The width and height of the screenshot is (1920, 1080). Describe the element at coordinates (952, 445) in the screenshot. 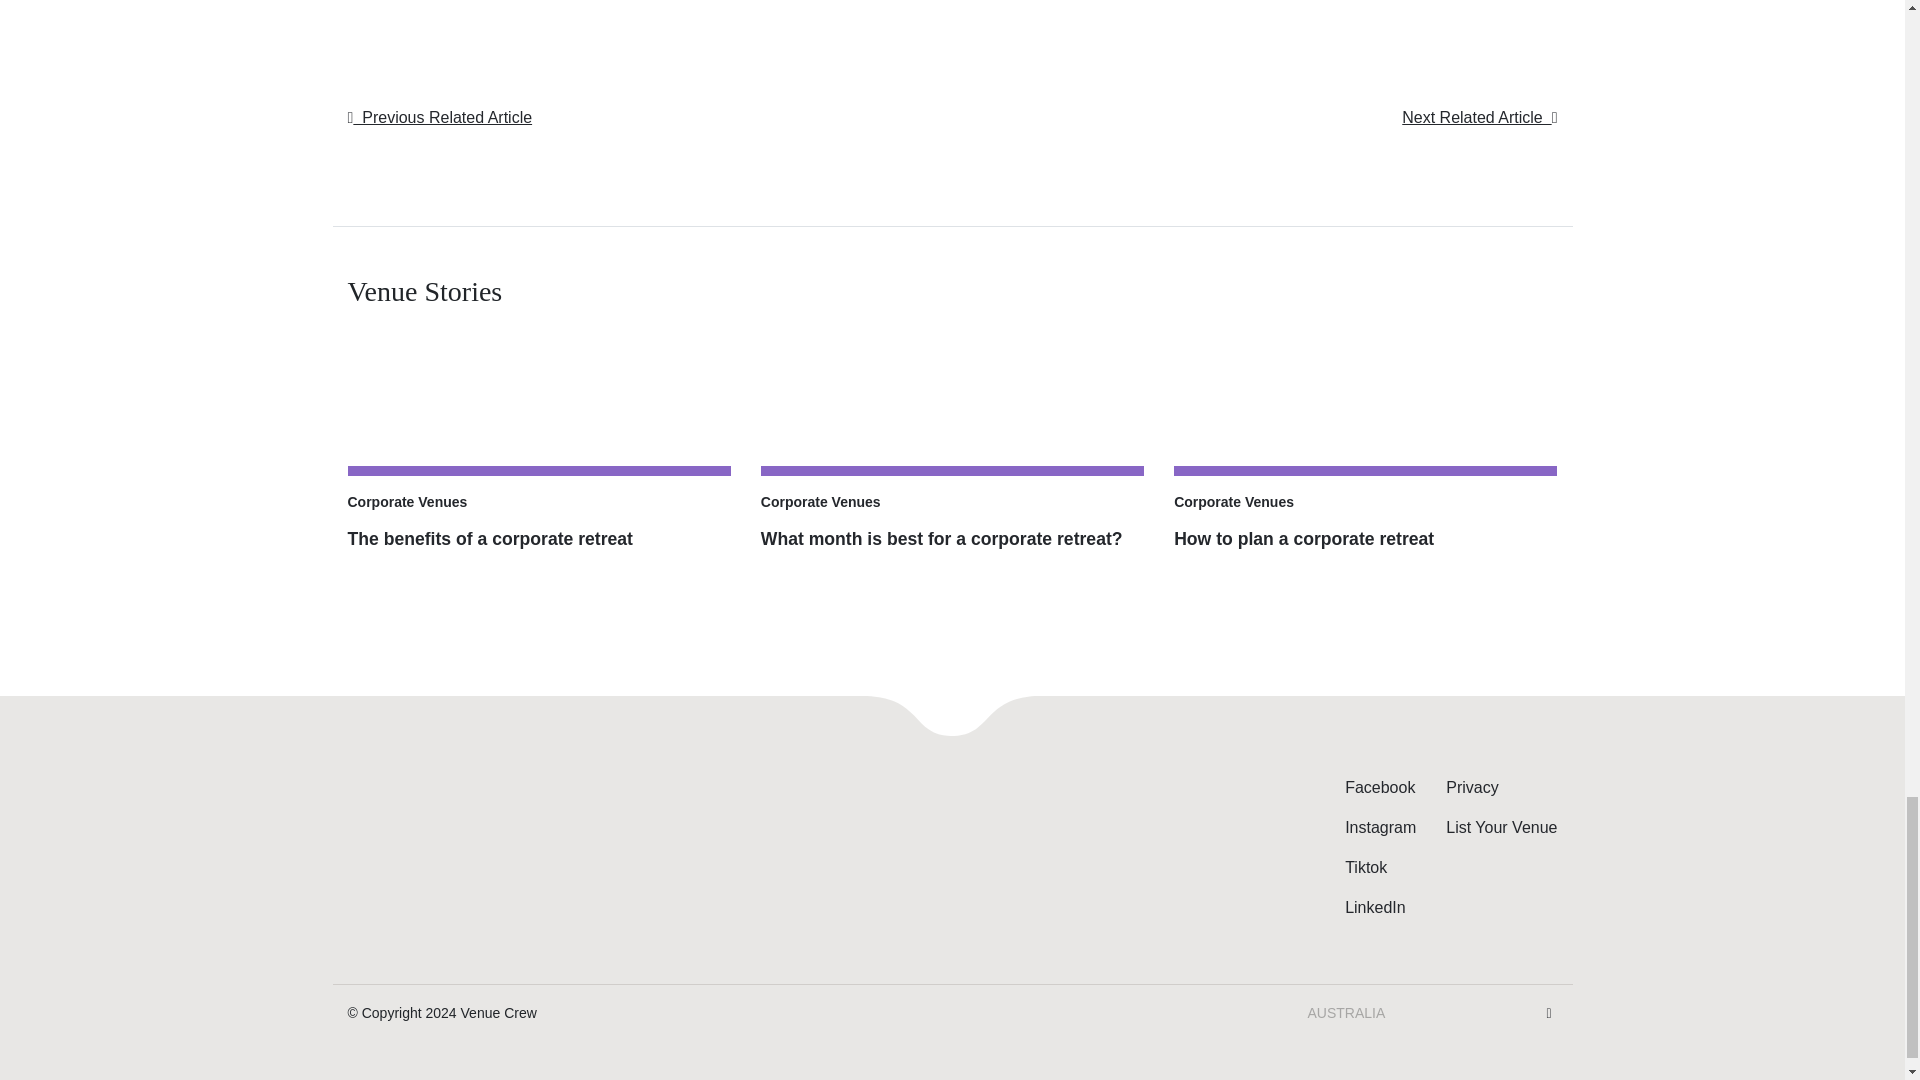

I see `What month is best for a corporate retreat?` at that location.